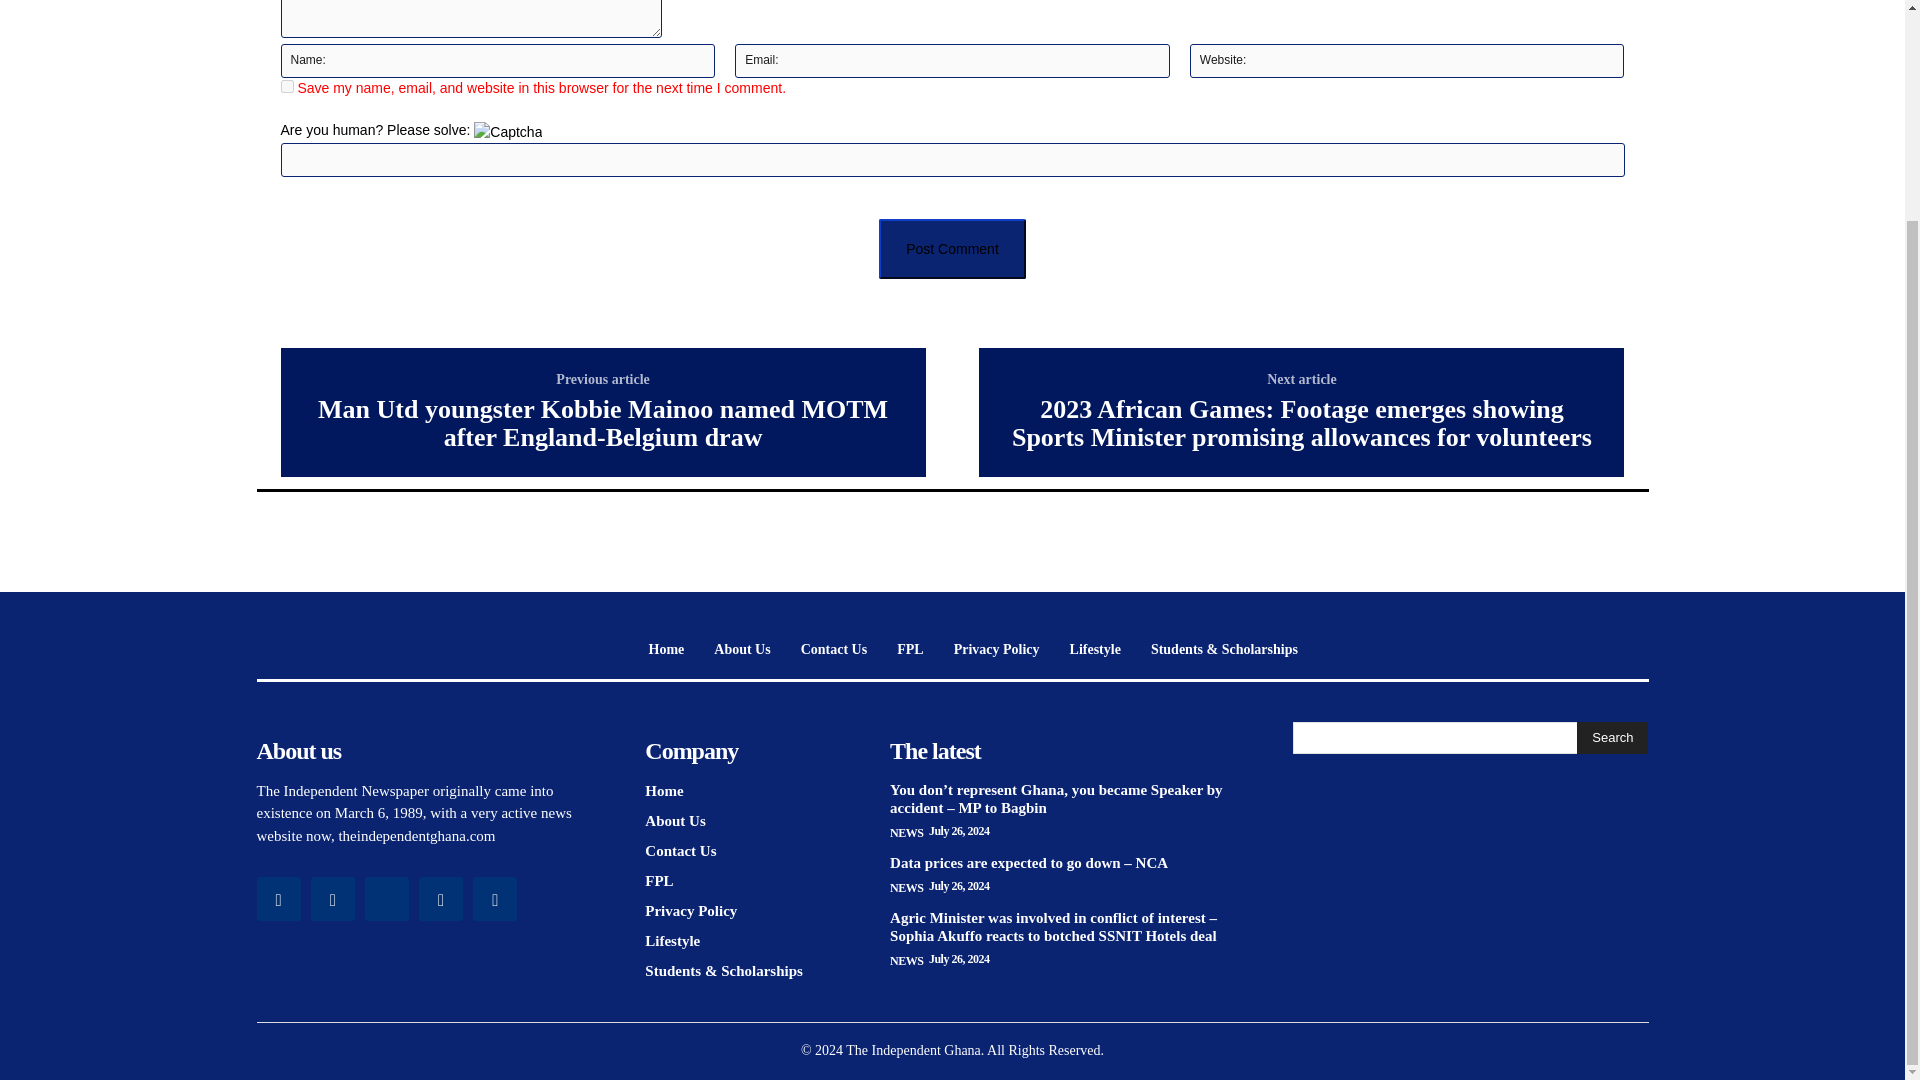 Image resolution: width=1920 pixels, height=1080 pixels. What do you see at coordinates (286, 86) in the screenshot?
I see `yes` at bounding box center [286, 86].